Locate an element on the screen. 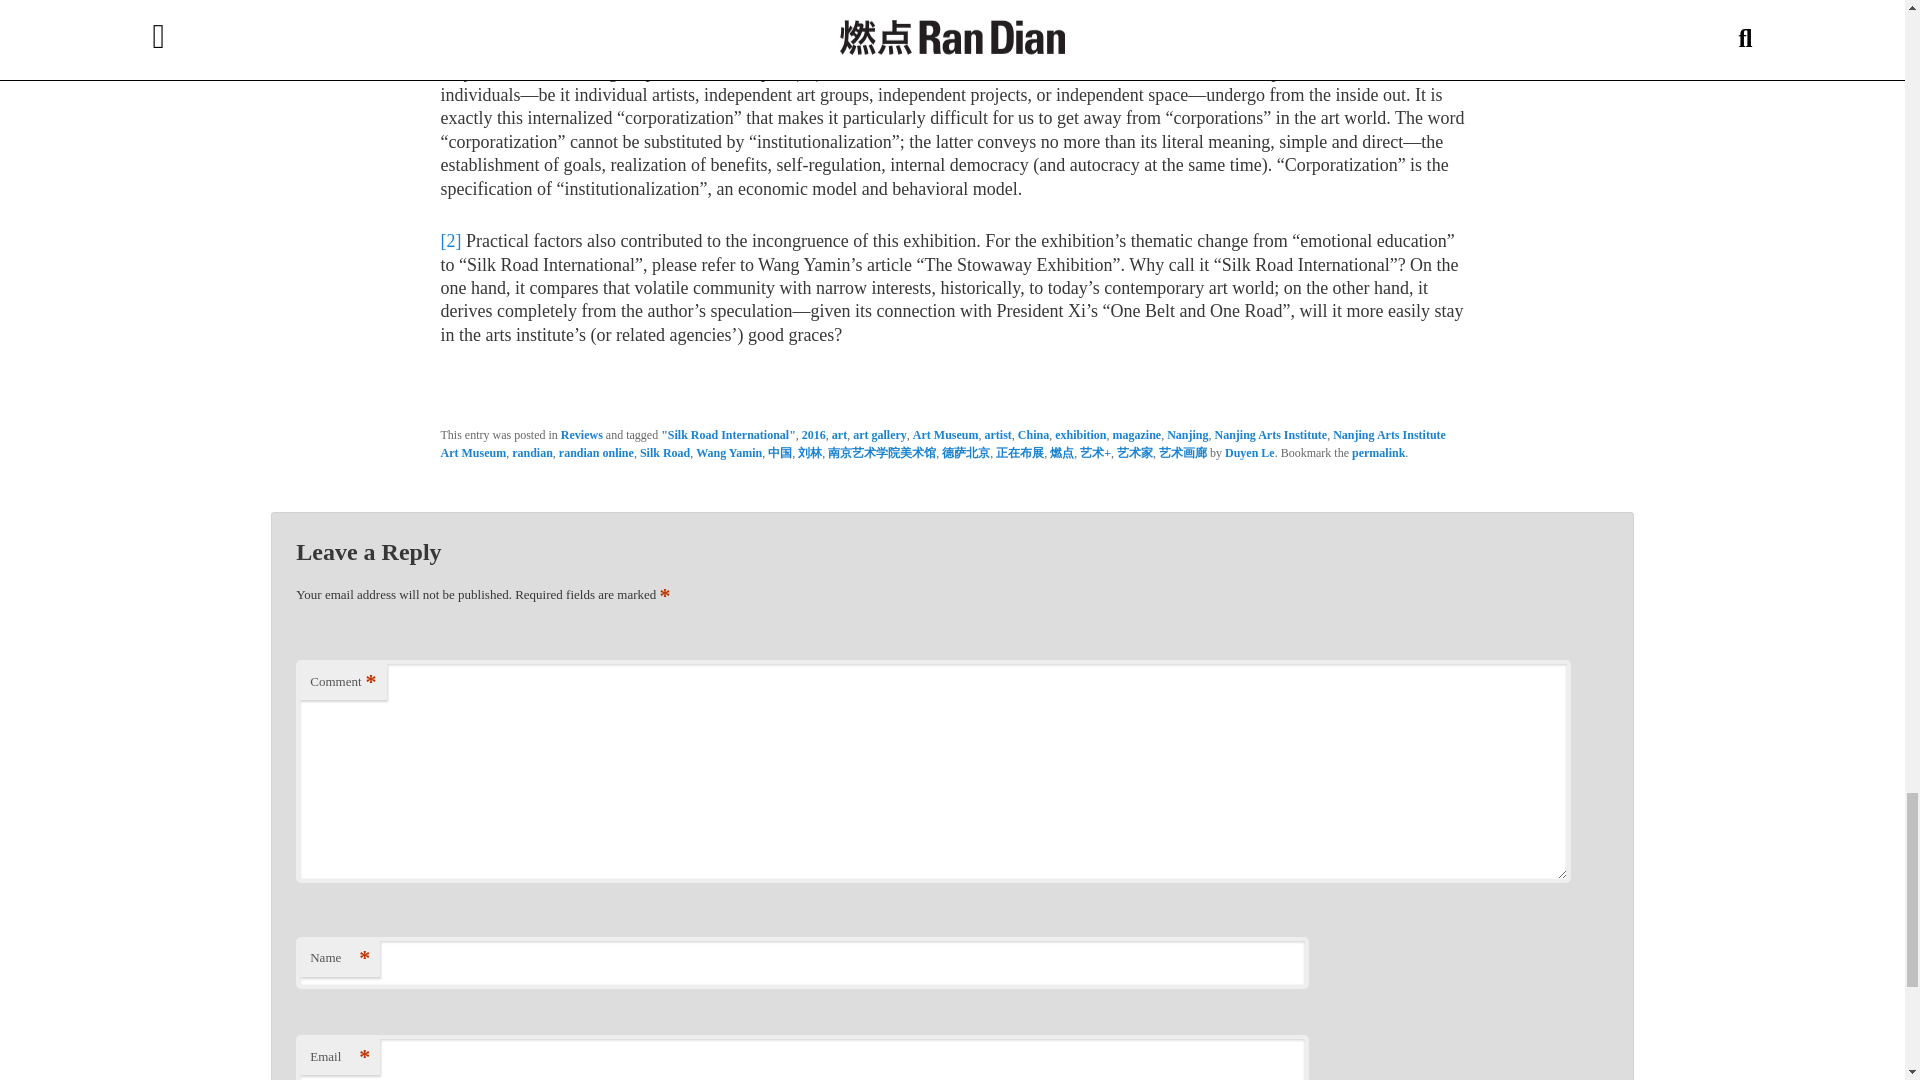 The height and width of the screenshot is (1080, 1920). Art Museum is located at coordinates (946, 434).